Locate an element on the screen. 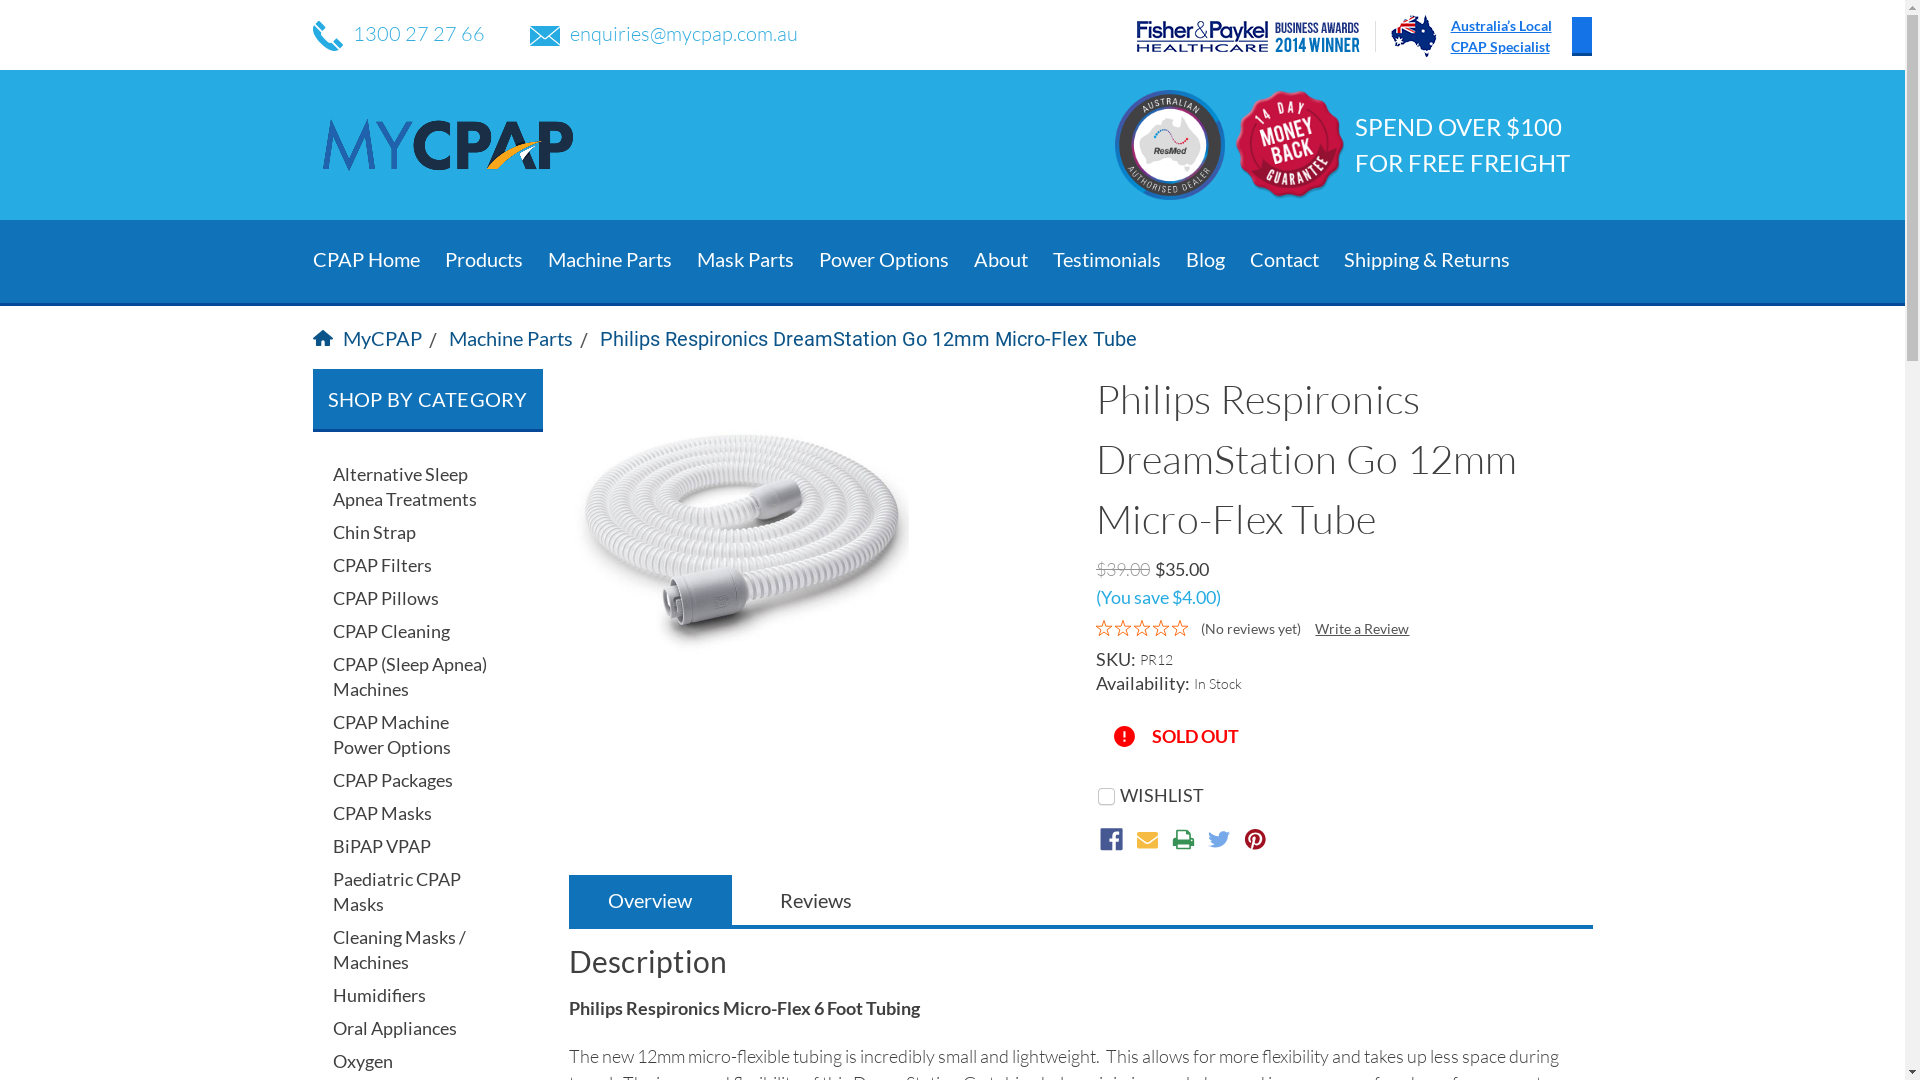 Image resolution: width=1920 pixels, height=1080 pixels. CPAP Packages is located at coordinates (410, 780).